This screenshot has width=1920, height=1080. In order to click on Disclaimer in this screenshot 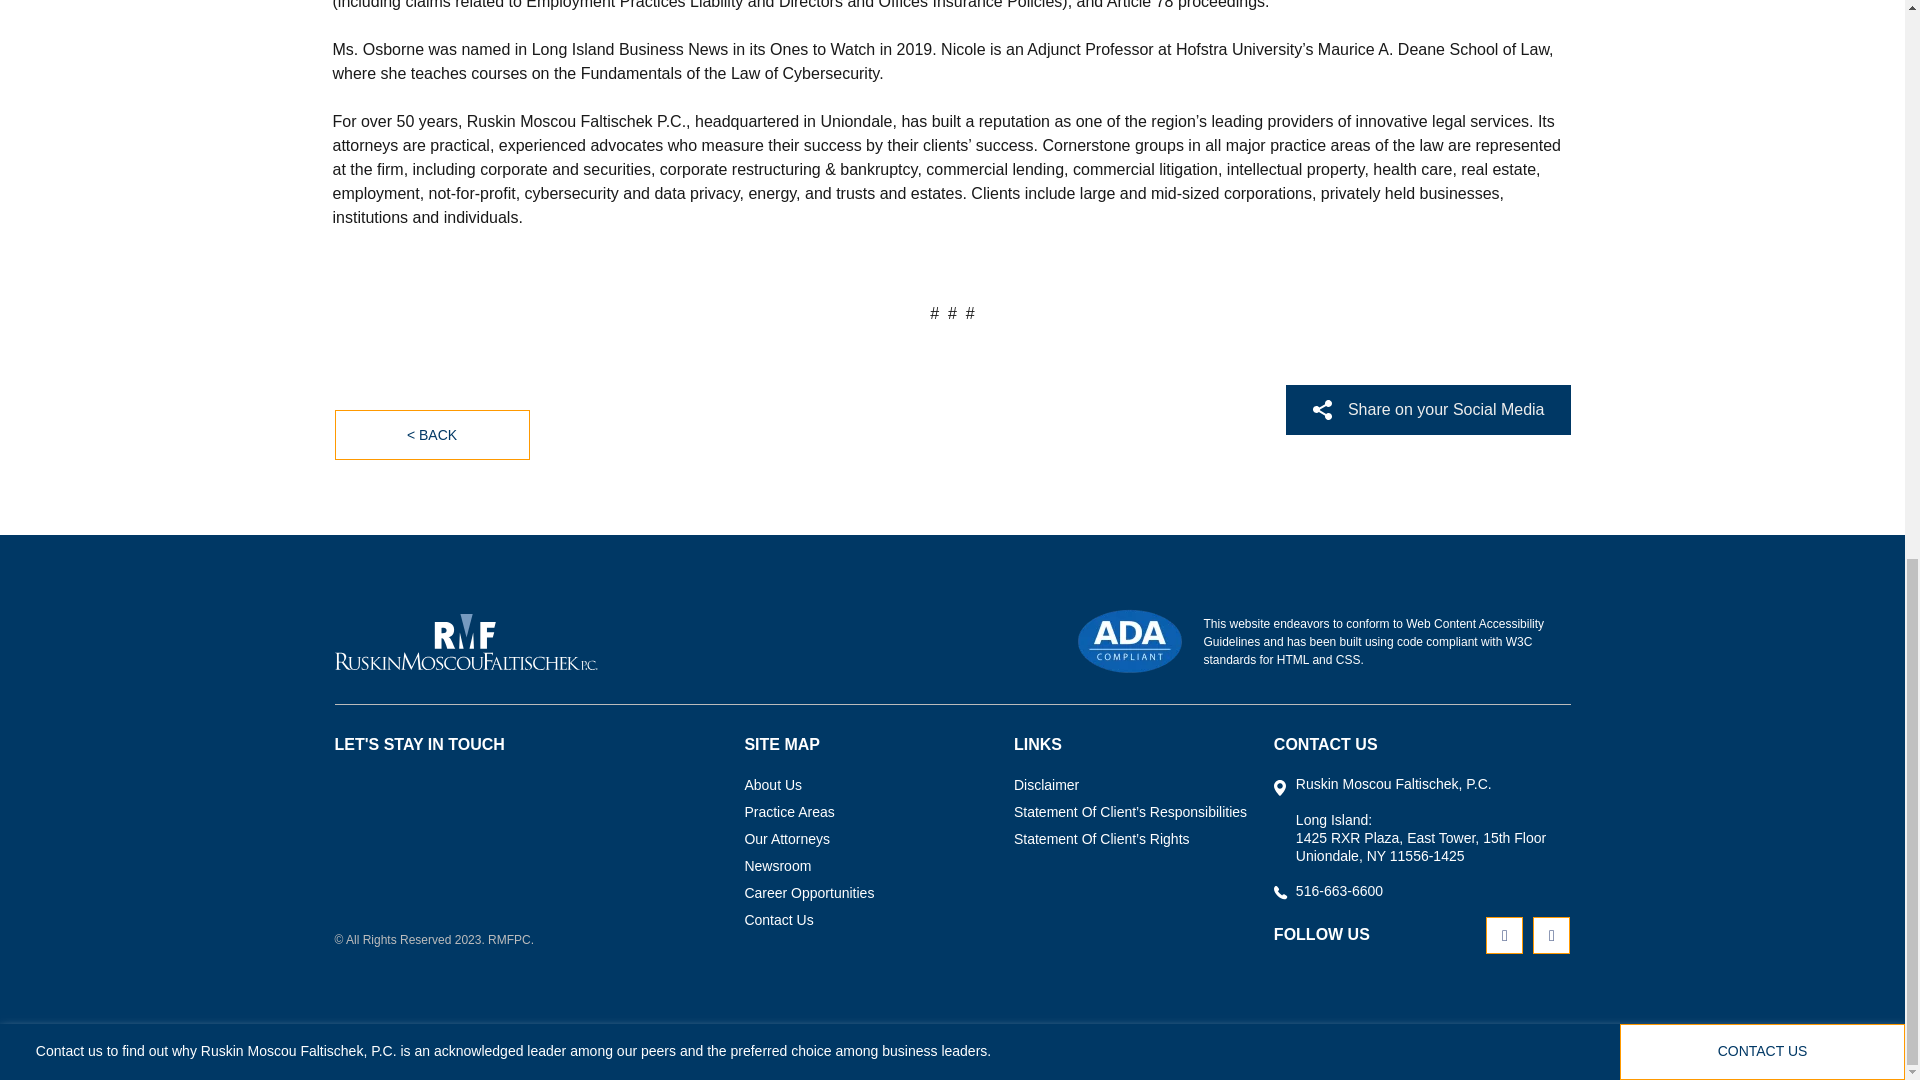, I will do `click(1046, 786)`.